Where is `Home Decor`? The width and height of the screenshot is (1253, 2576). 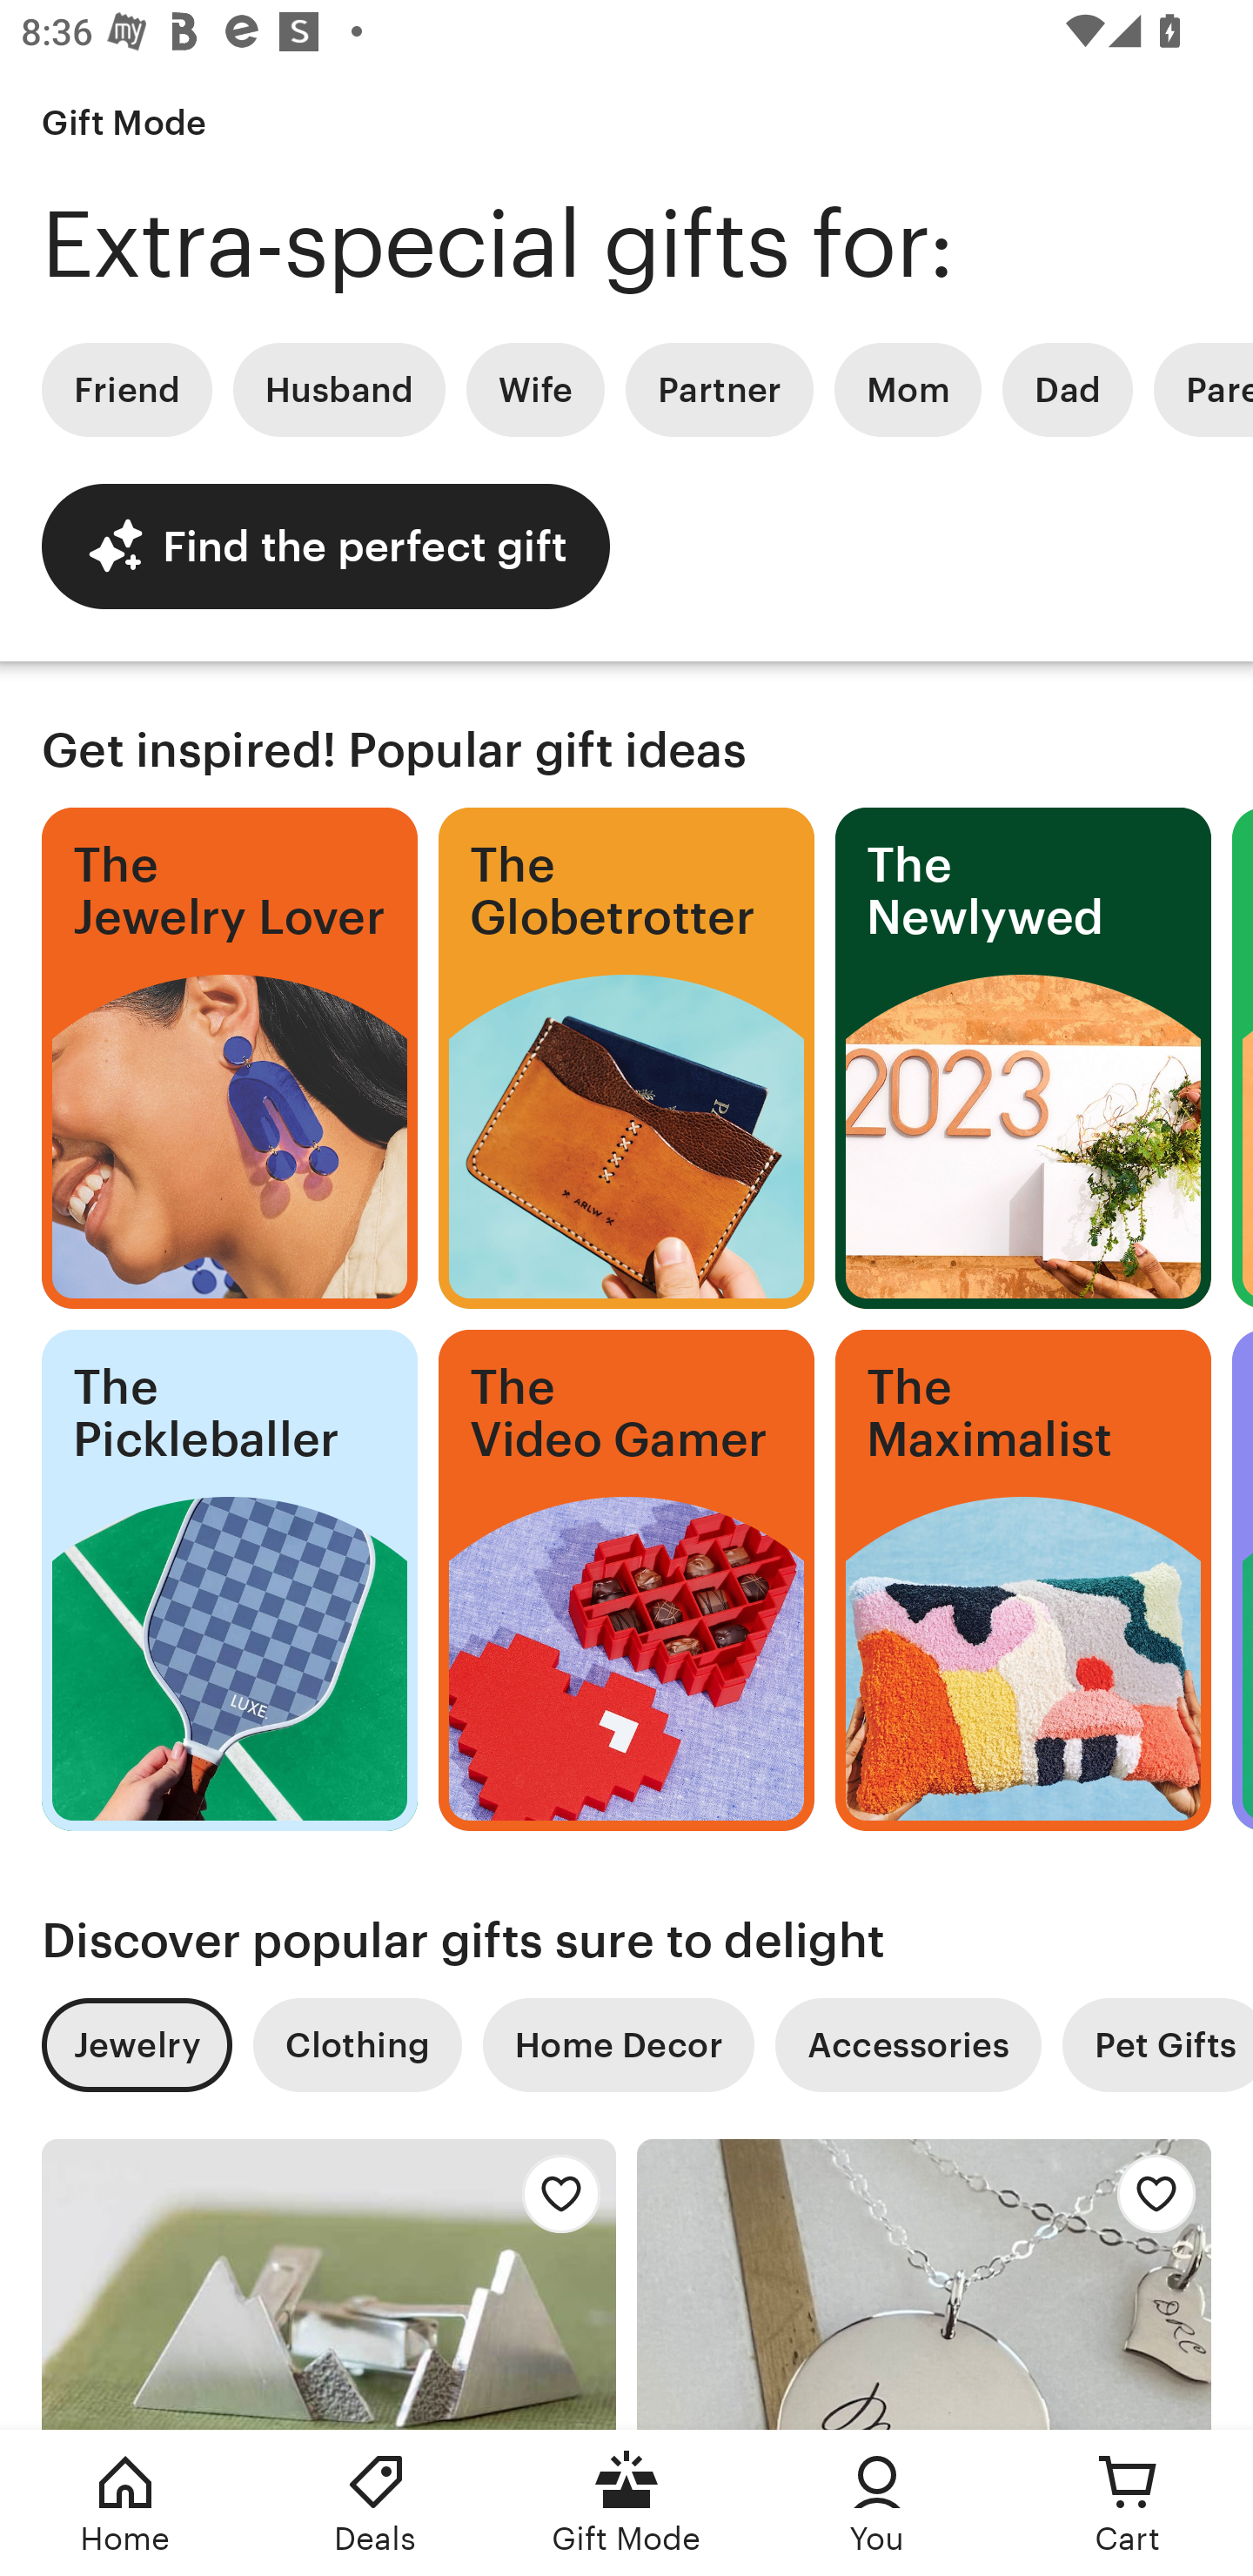
Home Decor is located at coordinates (618, 2045).